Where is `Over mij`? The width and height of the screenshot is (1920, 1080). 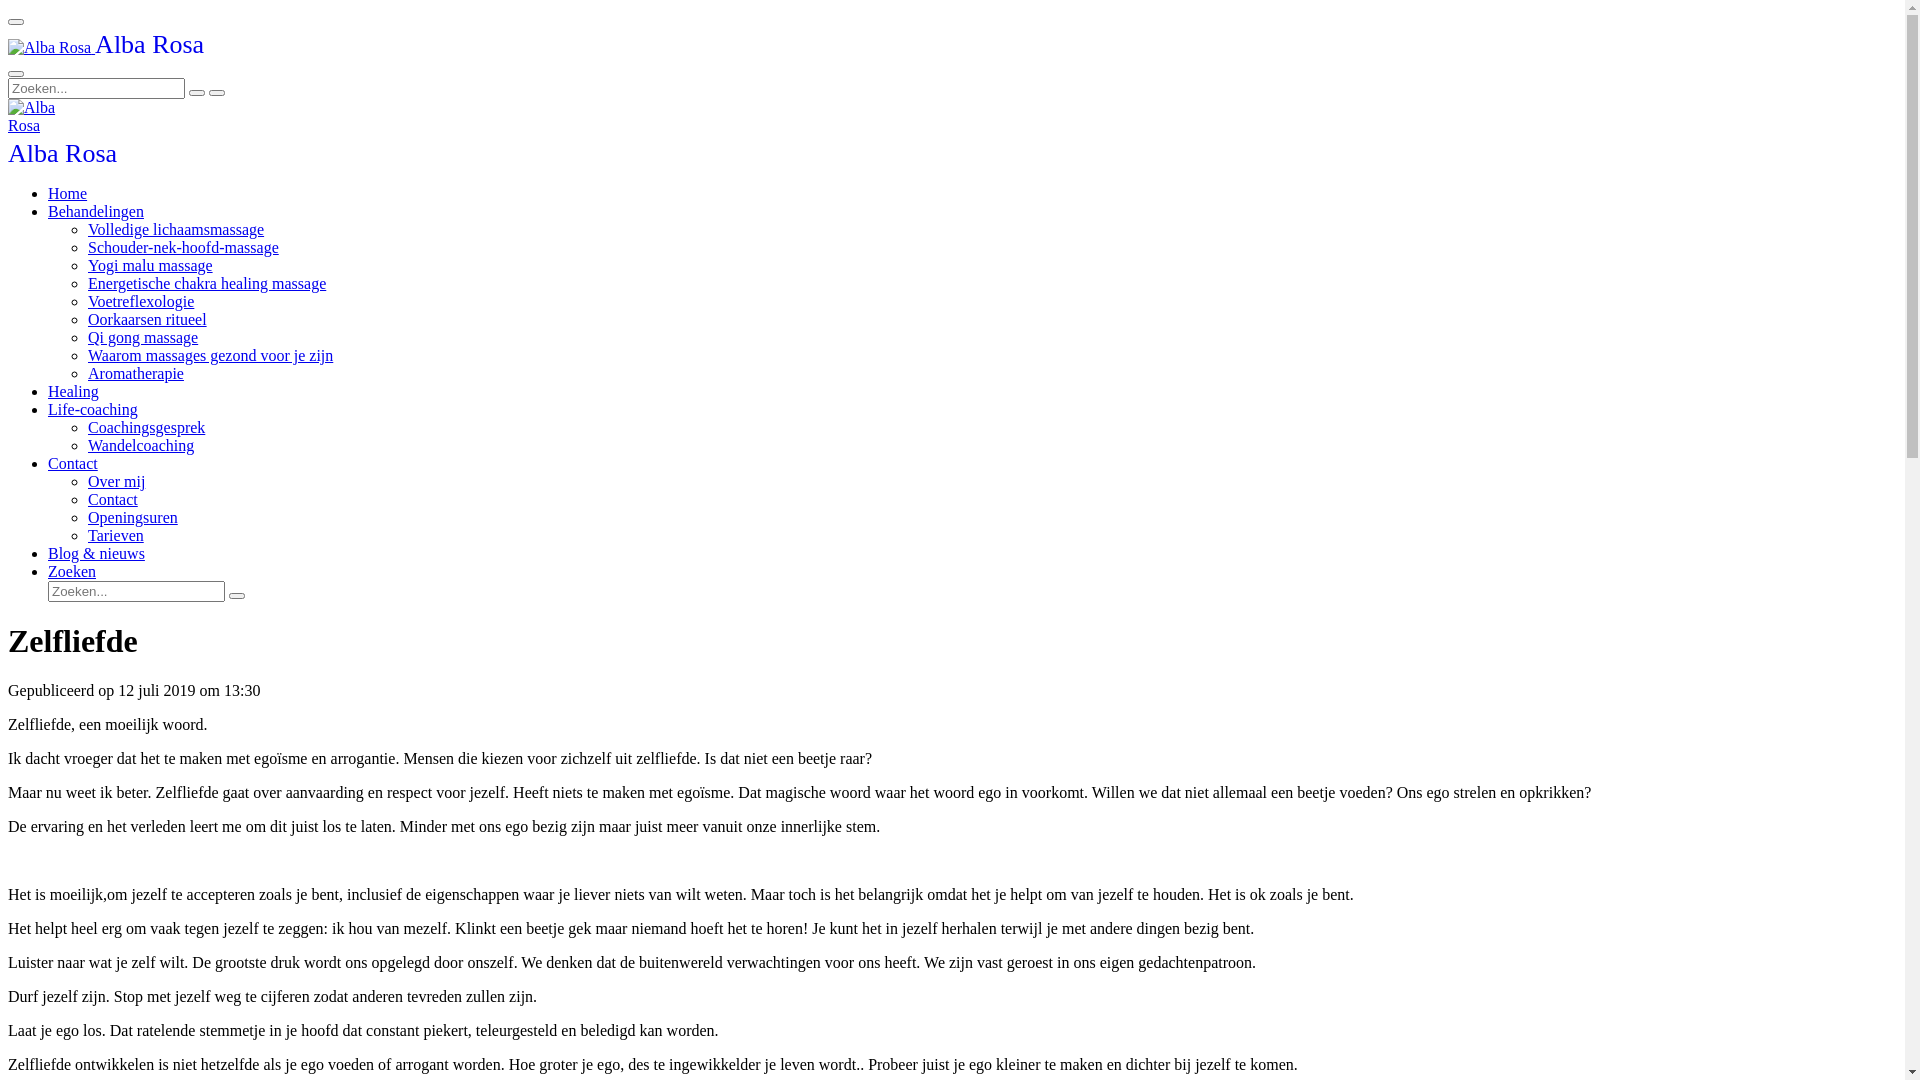
Over mij is located at coordinates (116, 482).